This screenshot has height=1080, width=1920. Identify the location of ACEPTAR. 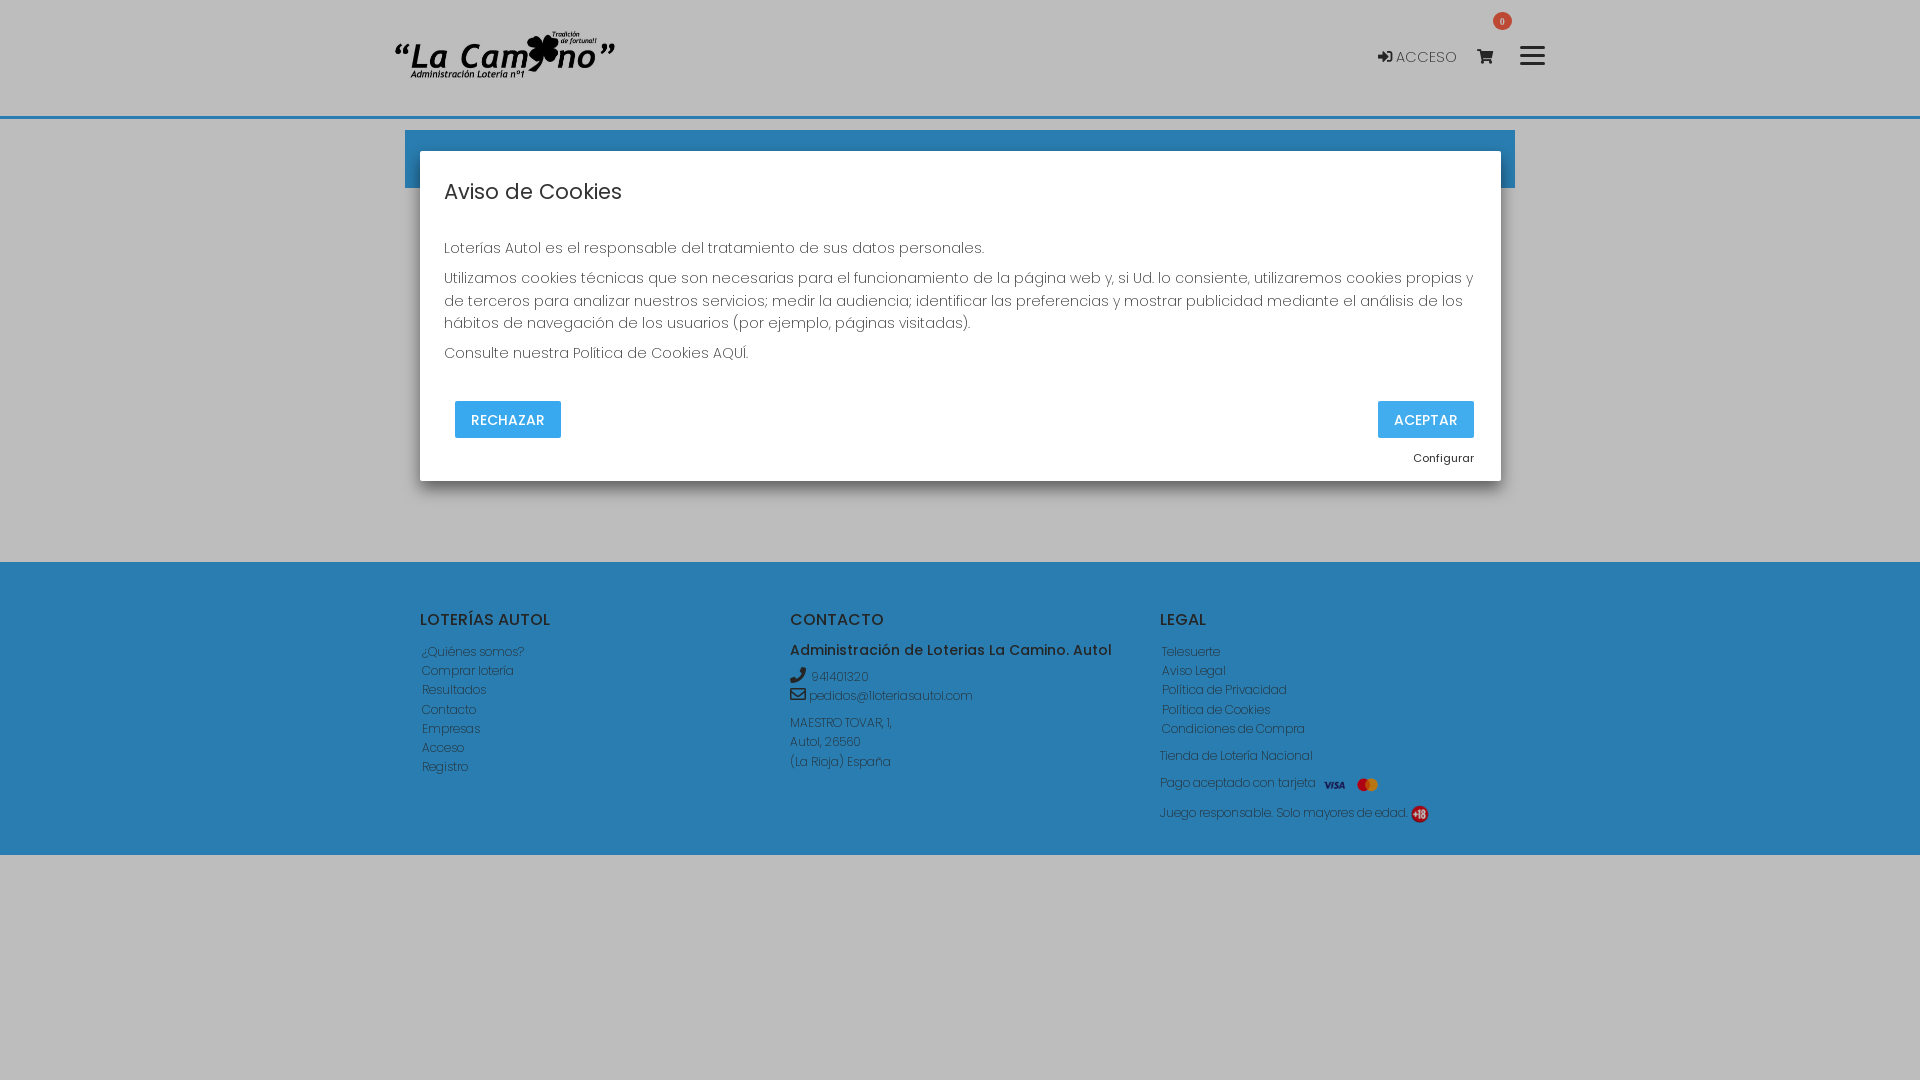
(1426, 420).